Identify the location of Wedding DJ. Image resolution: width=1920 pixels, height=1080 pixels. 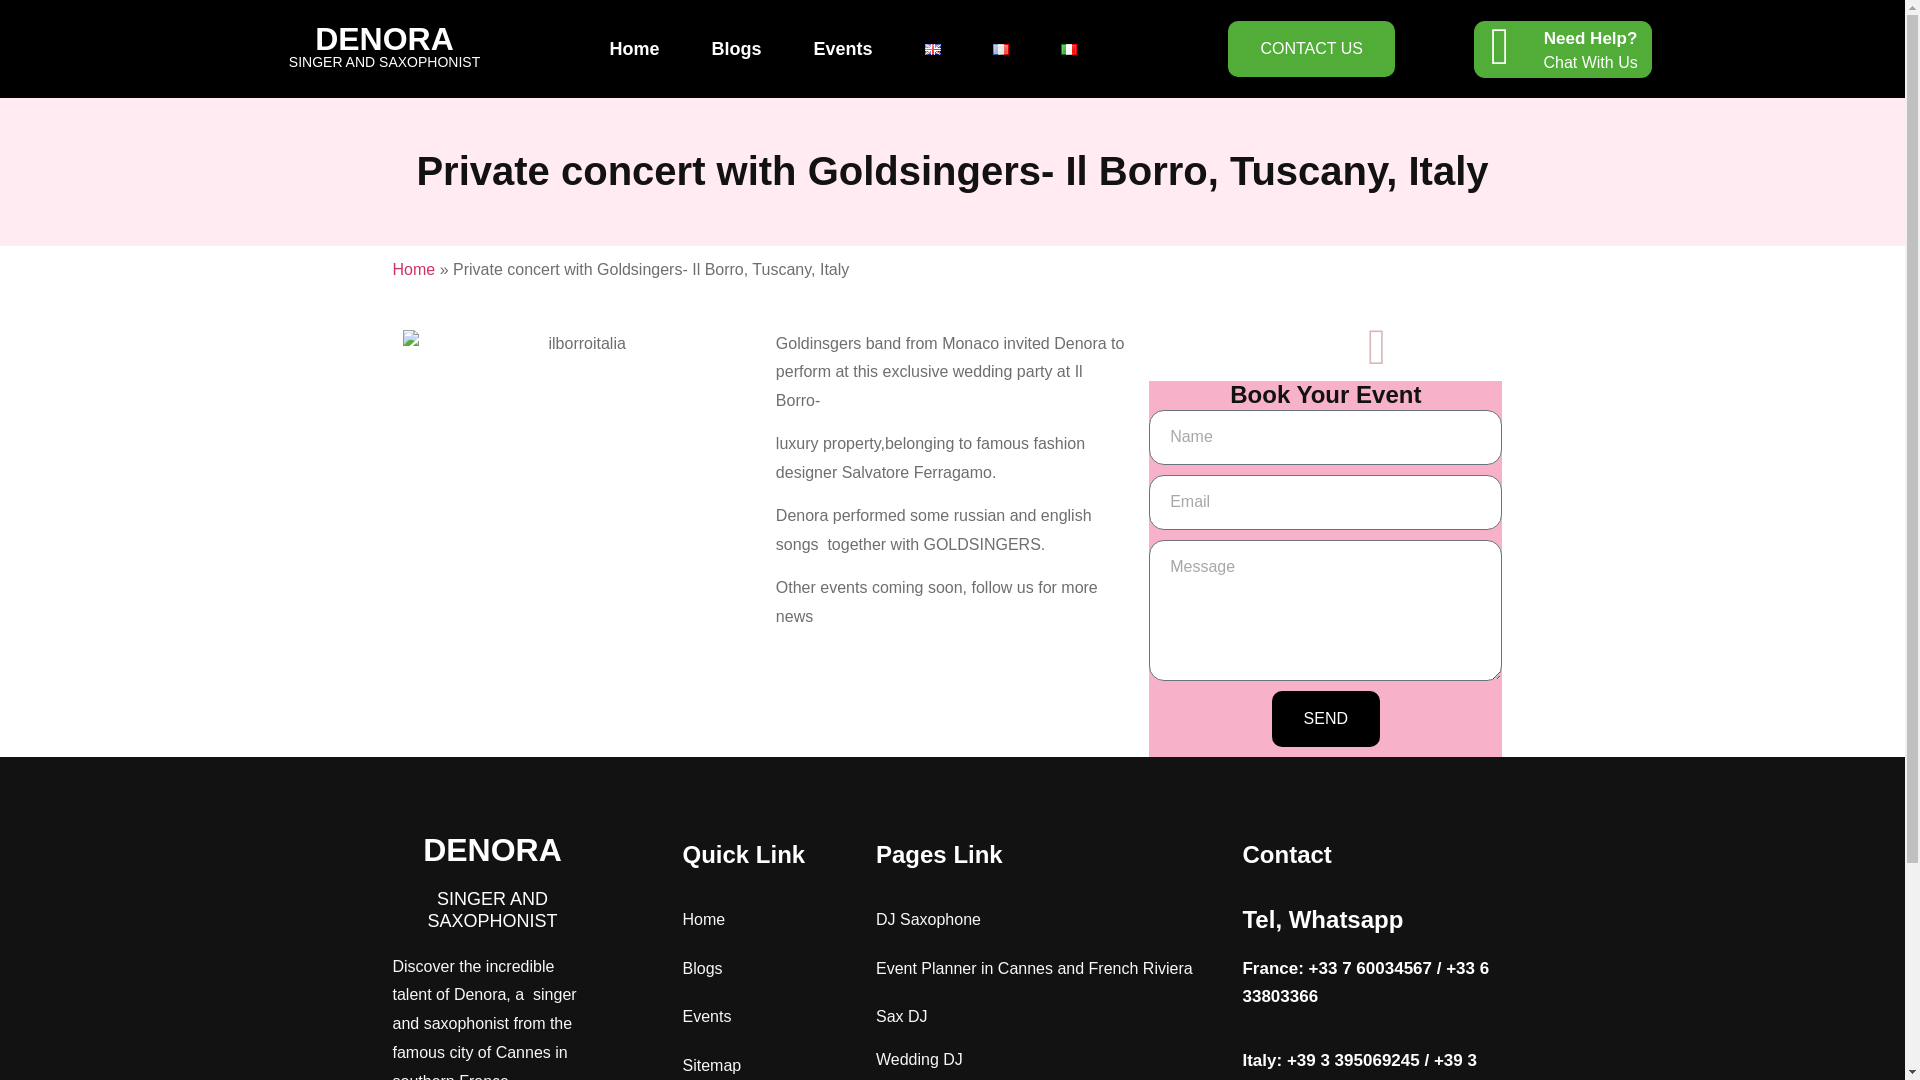
(919, 1059).